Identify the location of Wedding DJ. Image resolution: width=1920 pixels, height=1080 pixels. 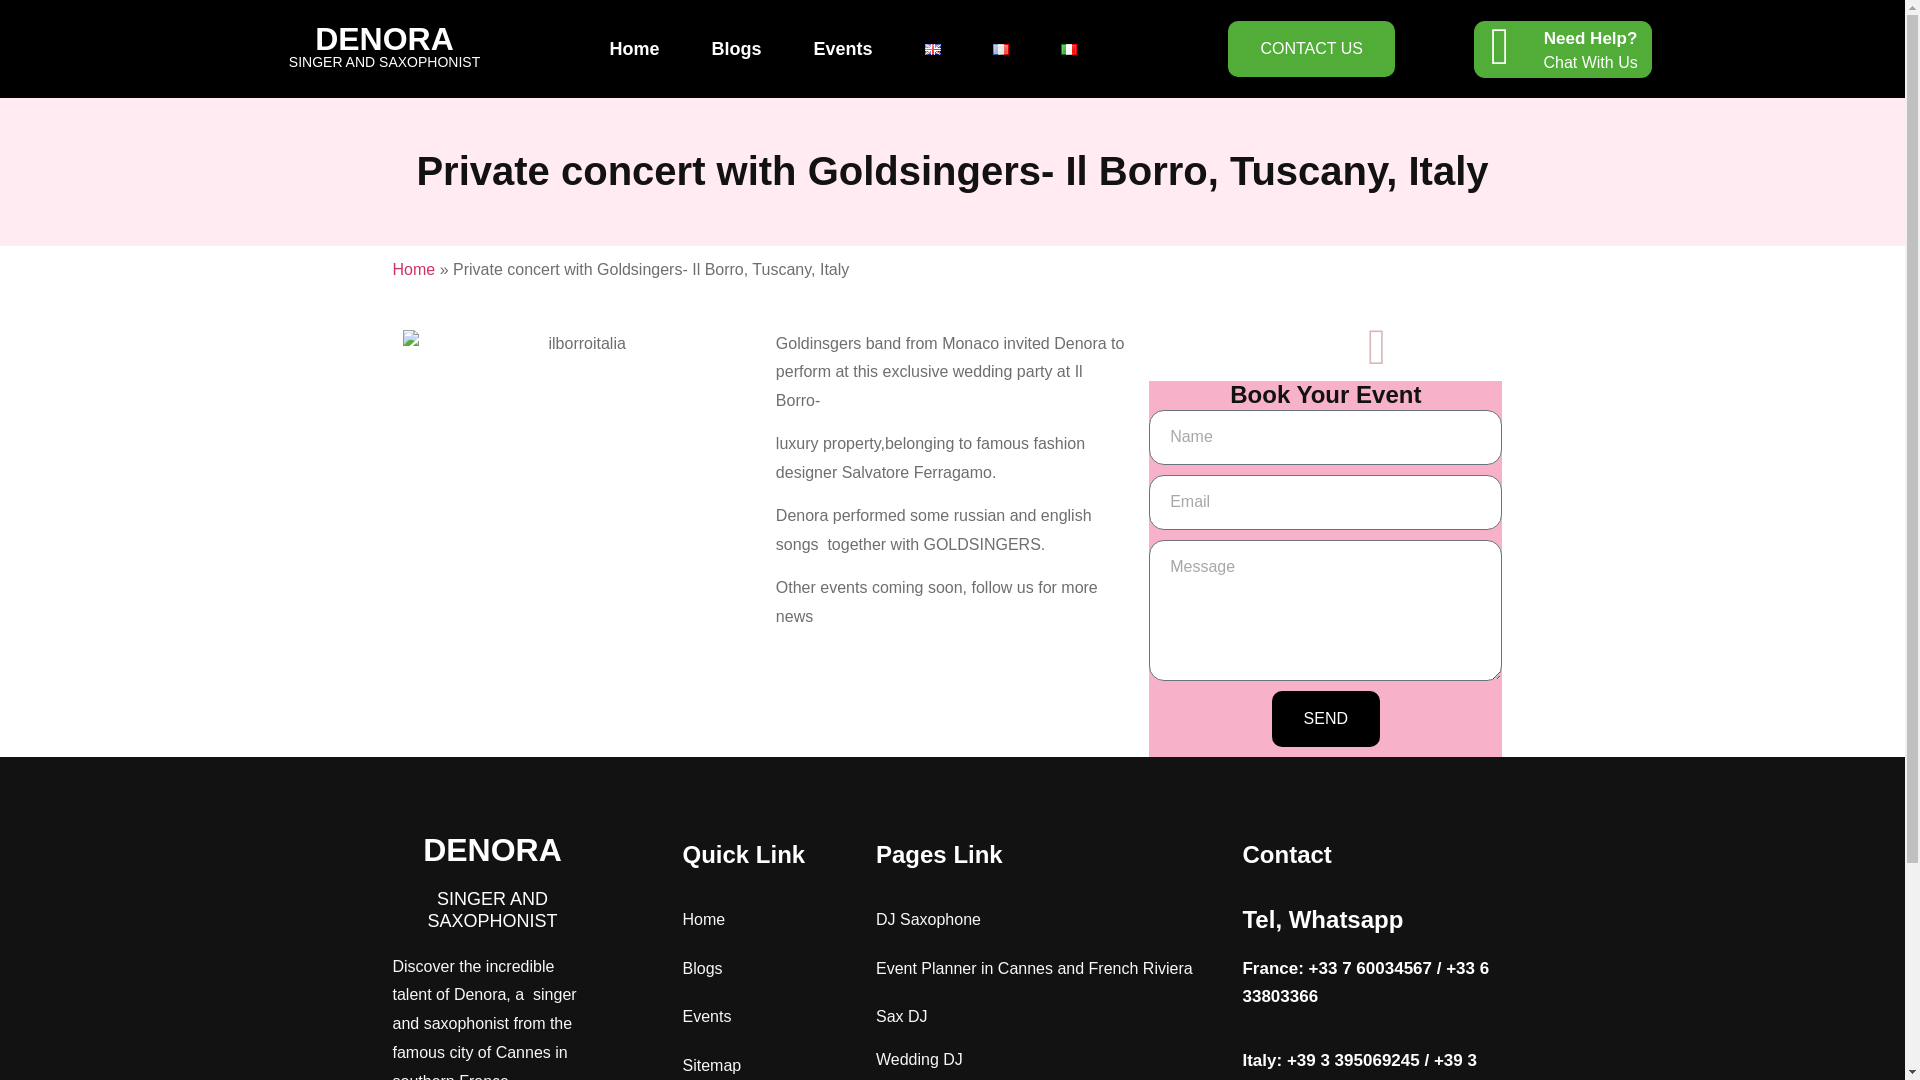
(919, 1059).